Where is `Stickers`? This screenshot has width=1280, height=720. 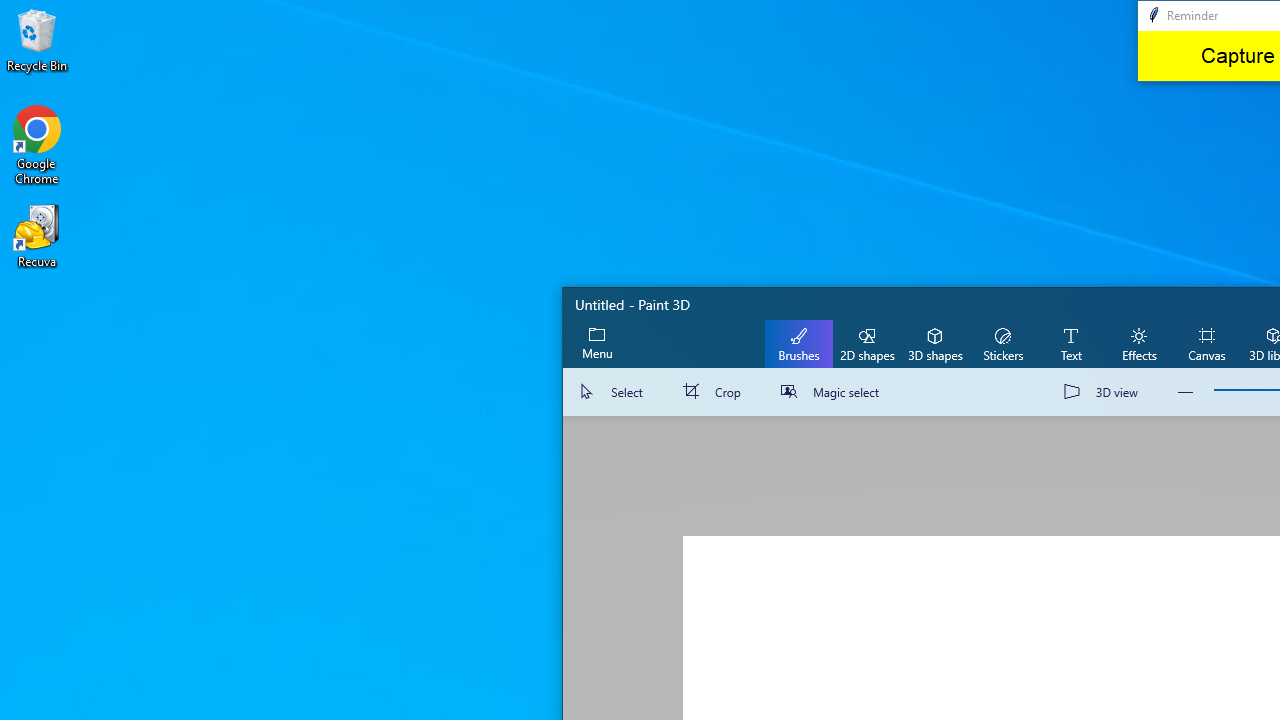 Stickers is located at coordinates (1002, 343).